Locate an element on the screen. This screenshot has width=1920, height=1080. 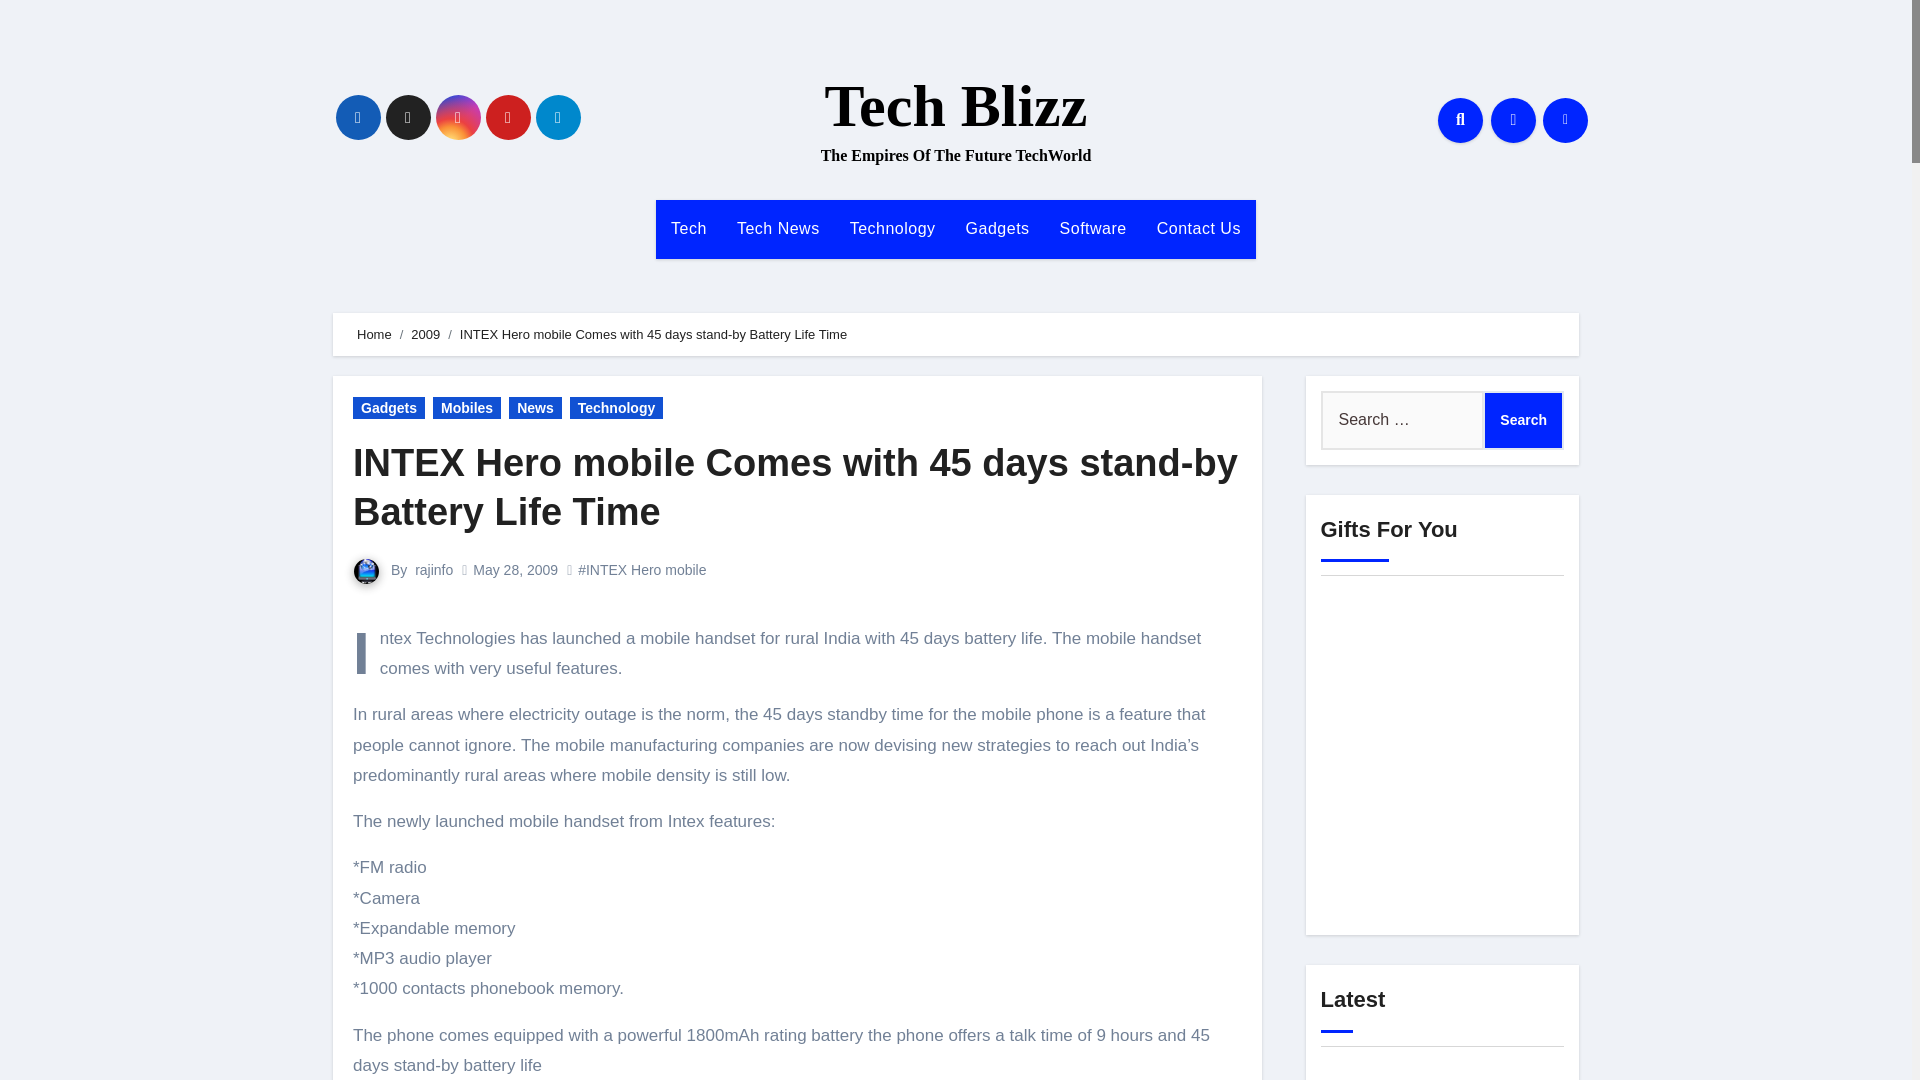
Tech is located at coordinates (688, 228).